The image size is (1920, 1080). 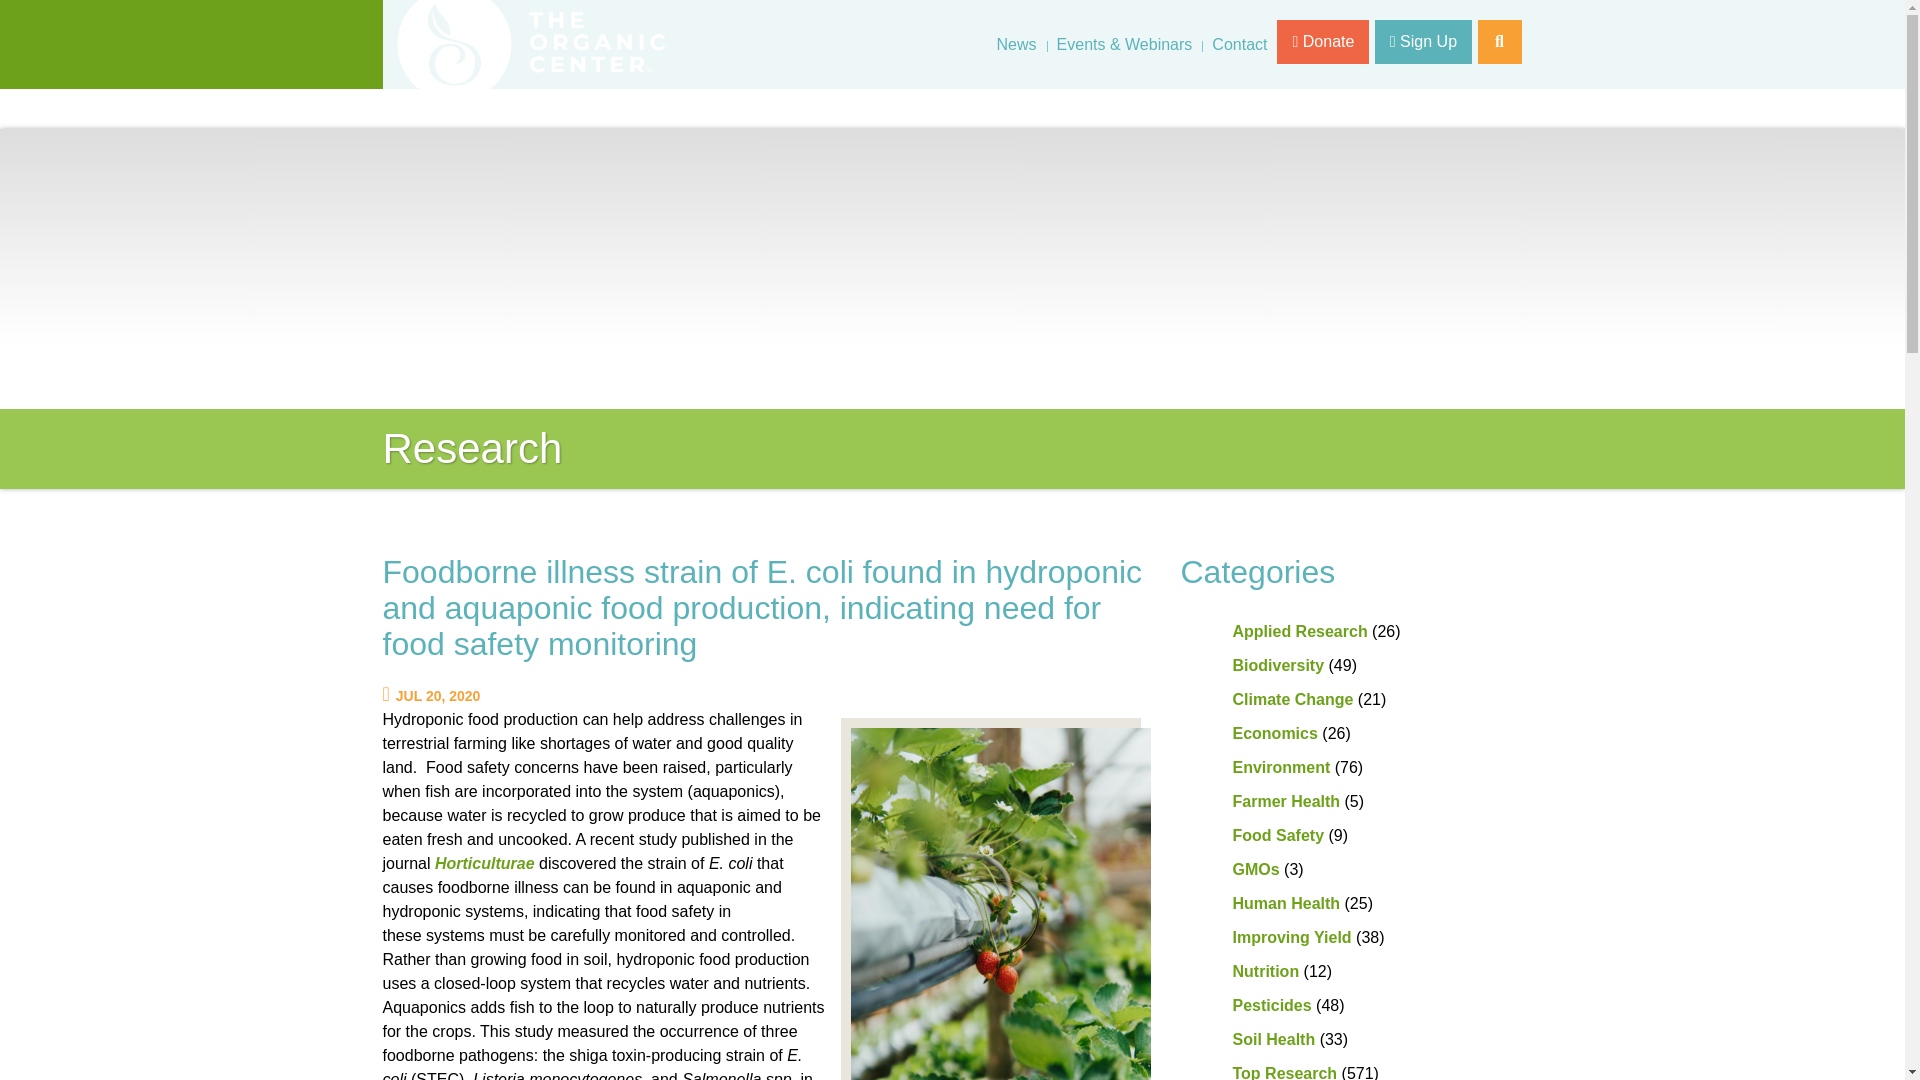 What do you see at coordinates (1423, 42) in the screenshot?
I see `Sign Up` at bounding box center [1423, 42].